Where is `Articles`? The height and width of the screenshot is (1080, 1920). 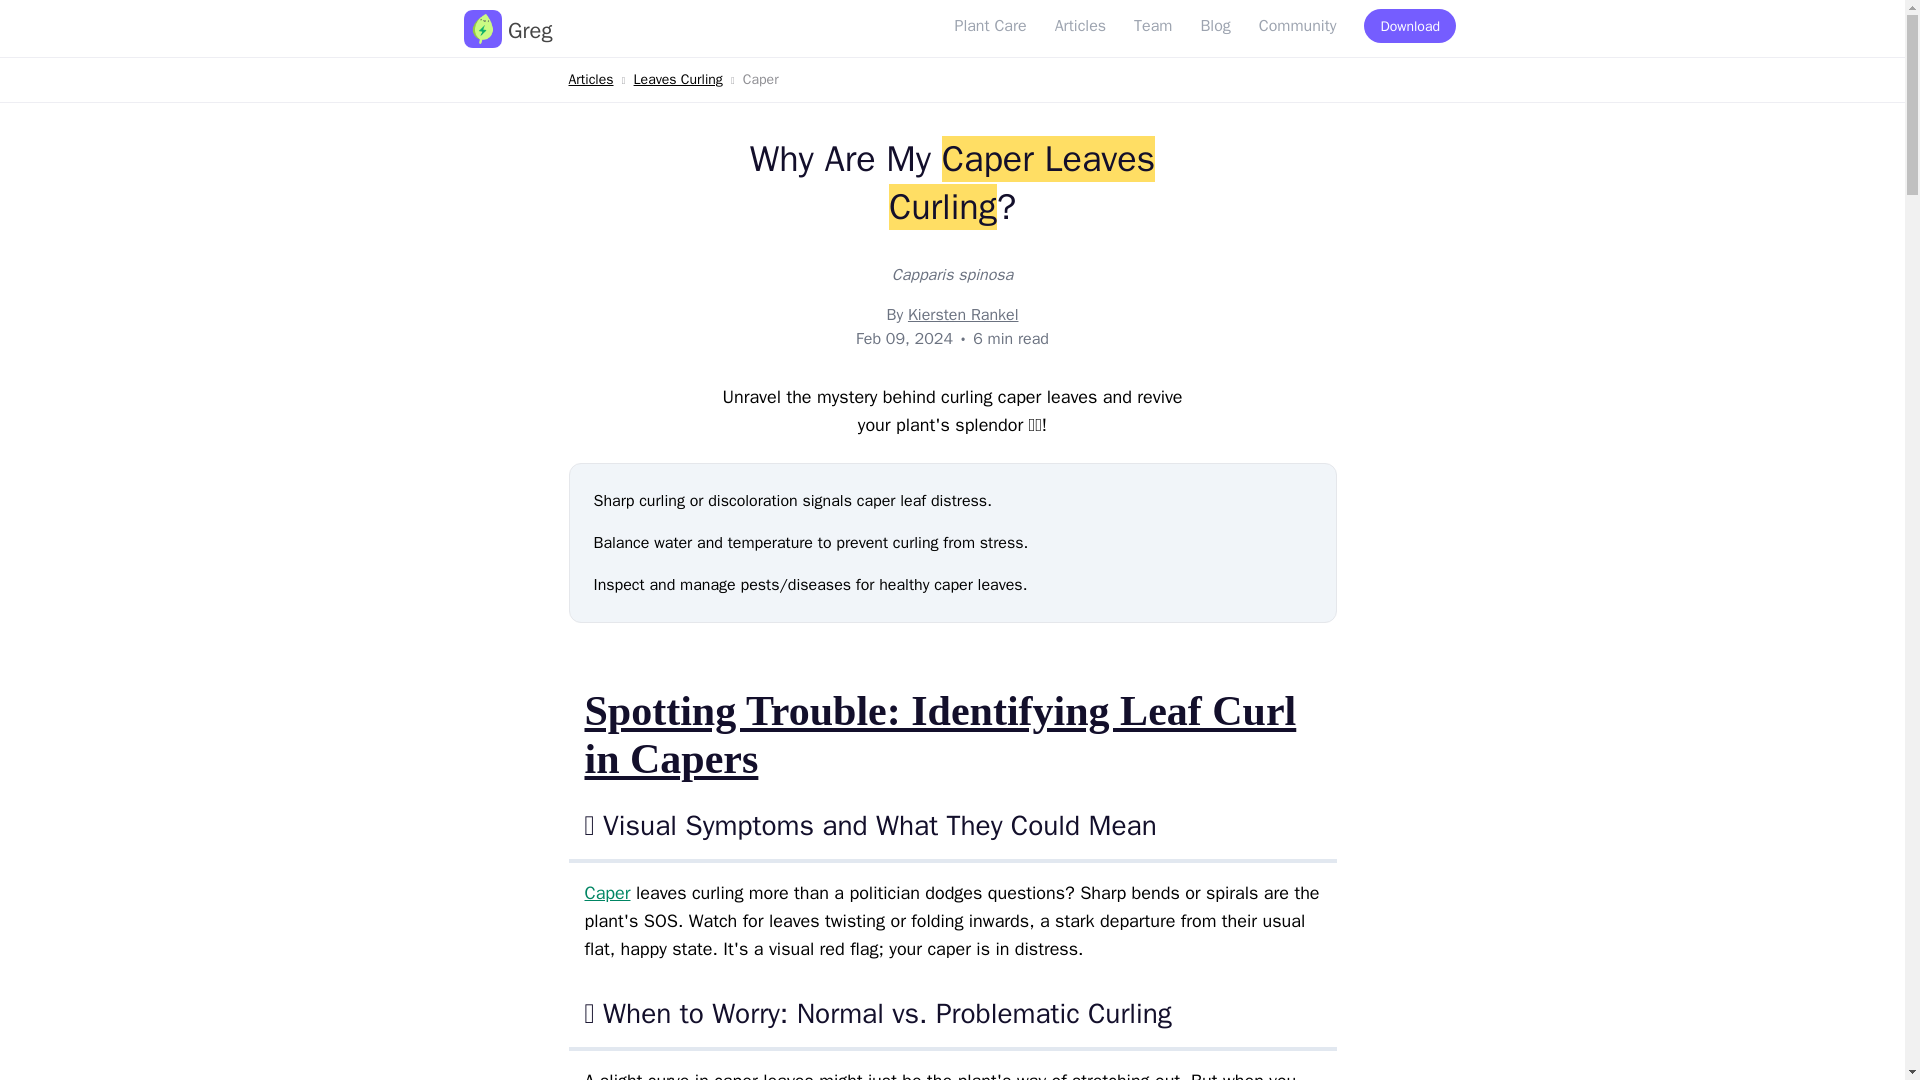 Articles is located at coordinates (1080, 26).